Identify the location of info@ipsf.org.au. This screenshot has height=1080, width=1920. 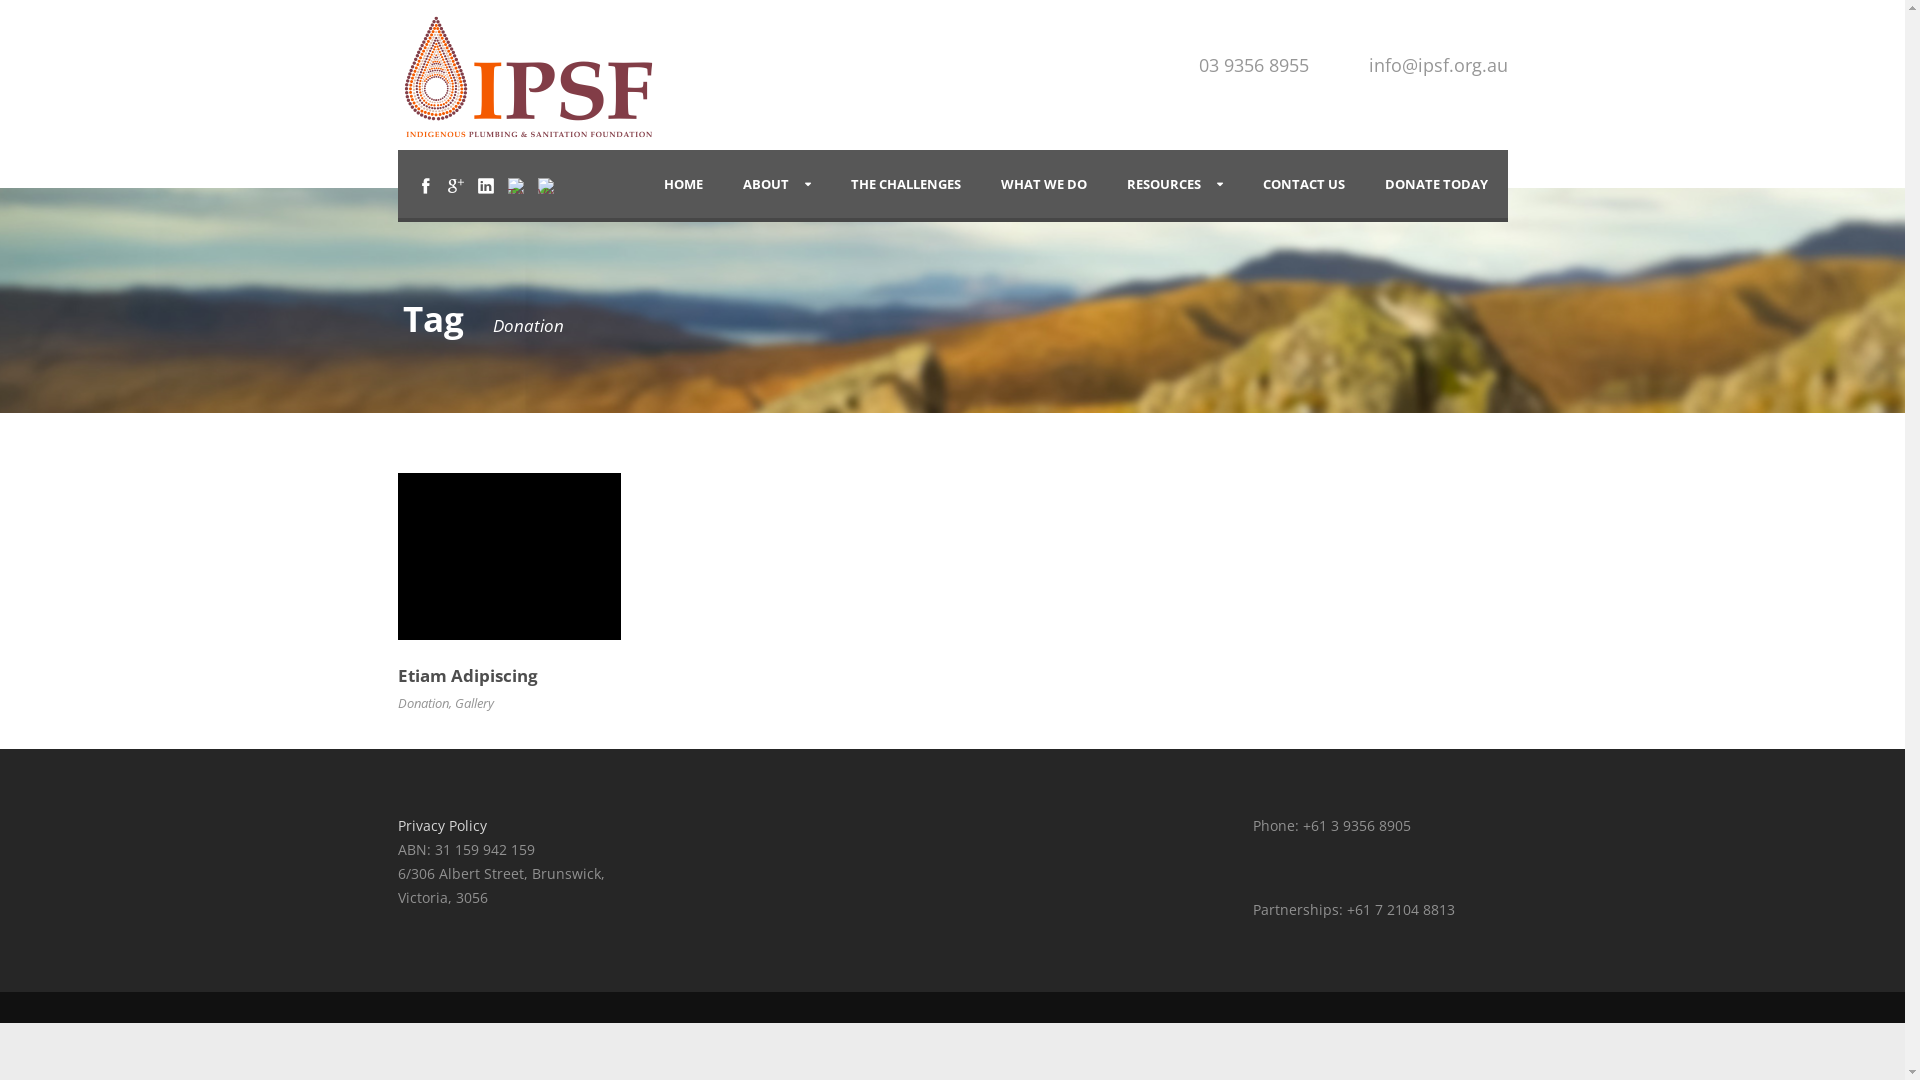
(1438, 65).